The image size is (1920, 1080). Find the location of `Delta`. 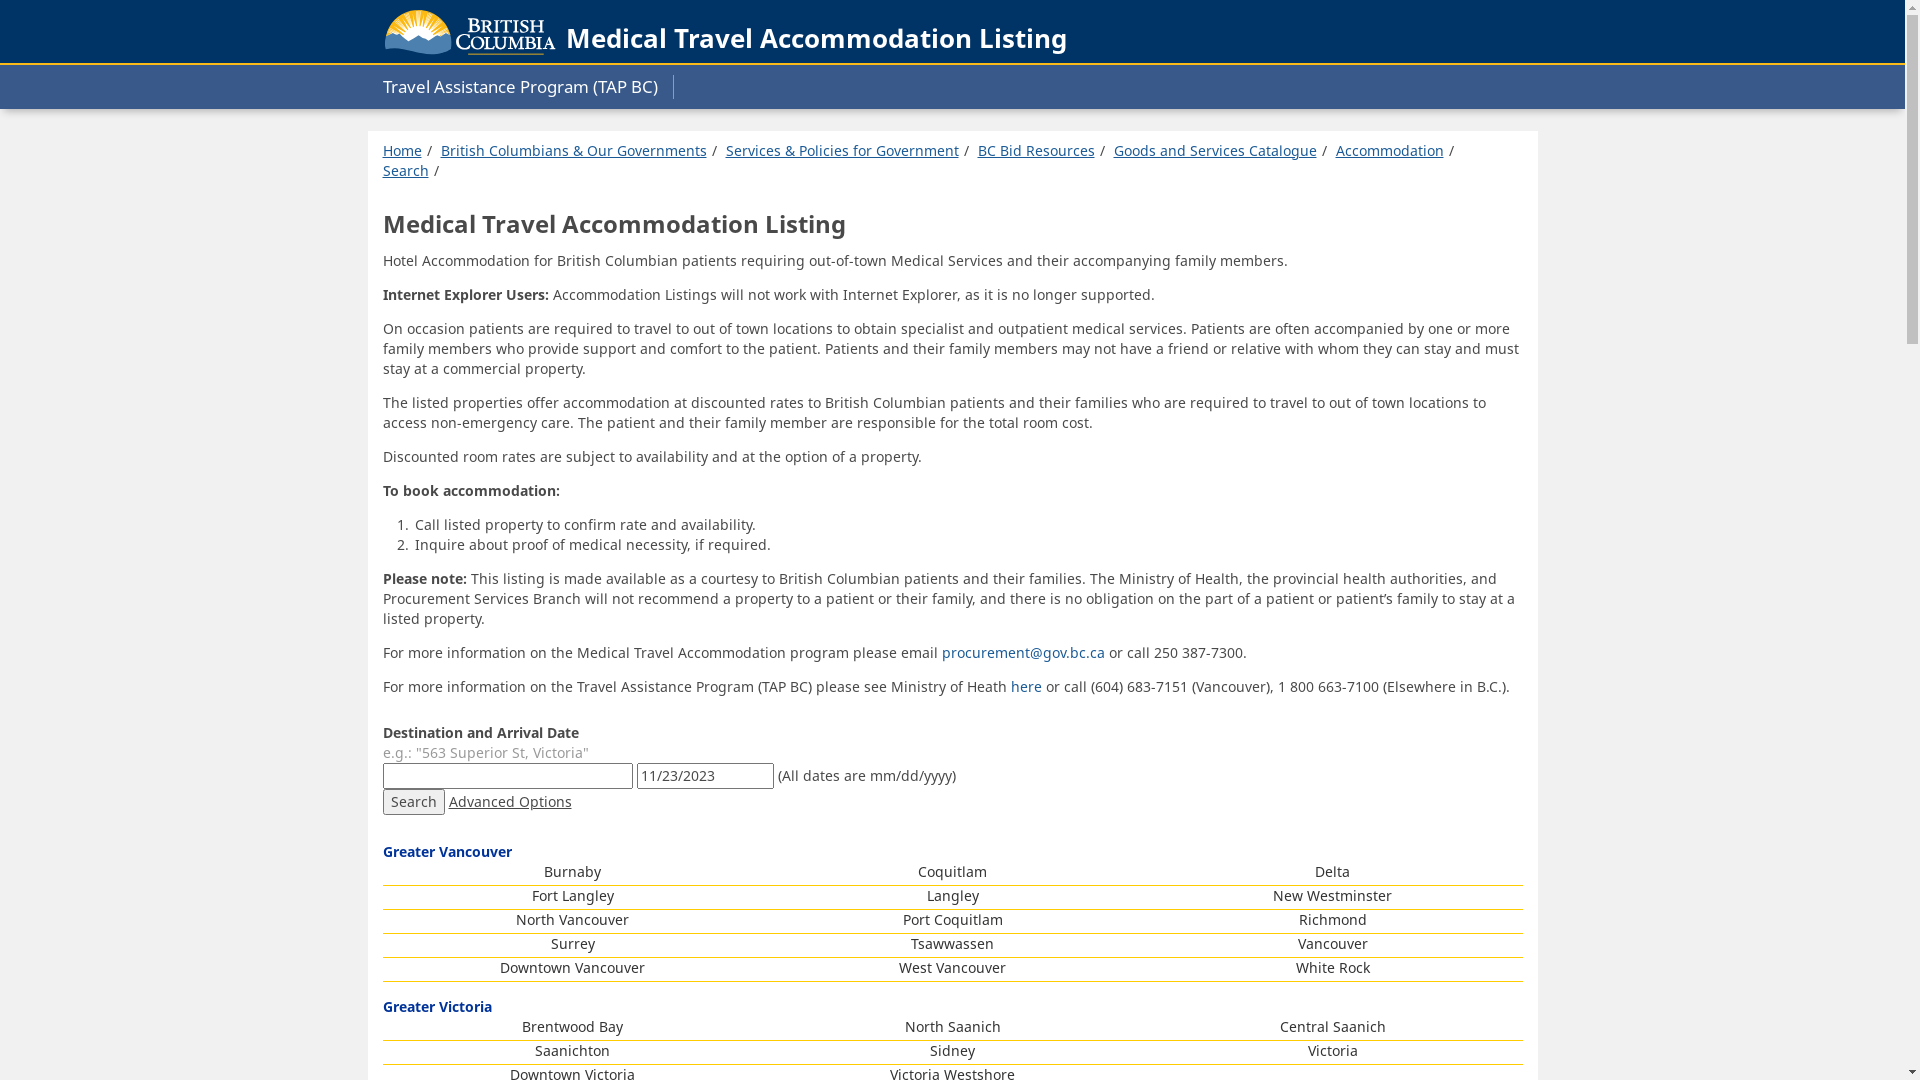

Delta is located at coordinates (1332, 872).